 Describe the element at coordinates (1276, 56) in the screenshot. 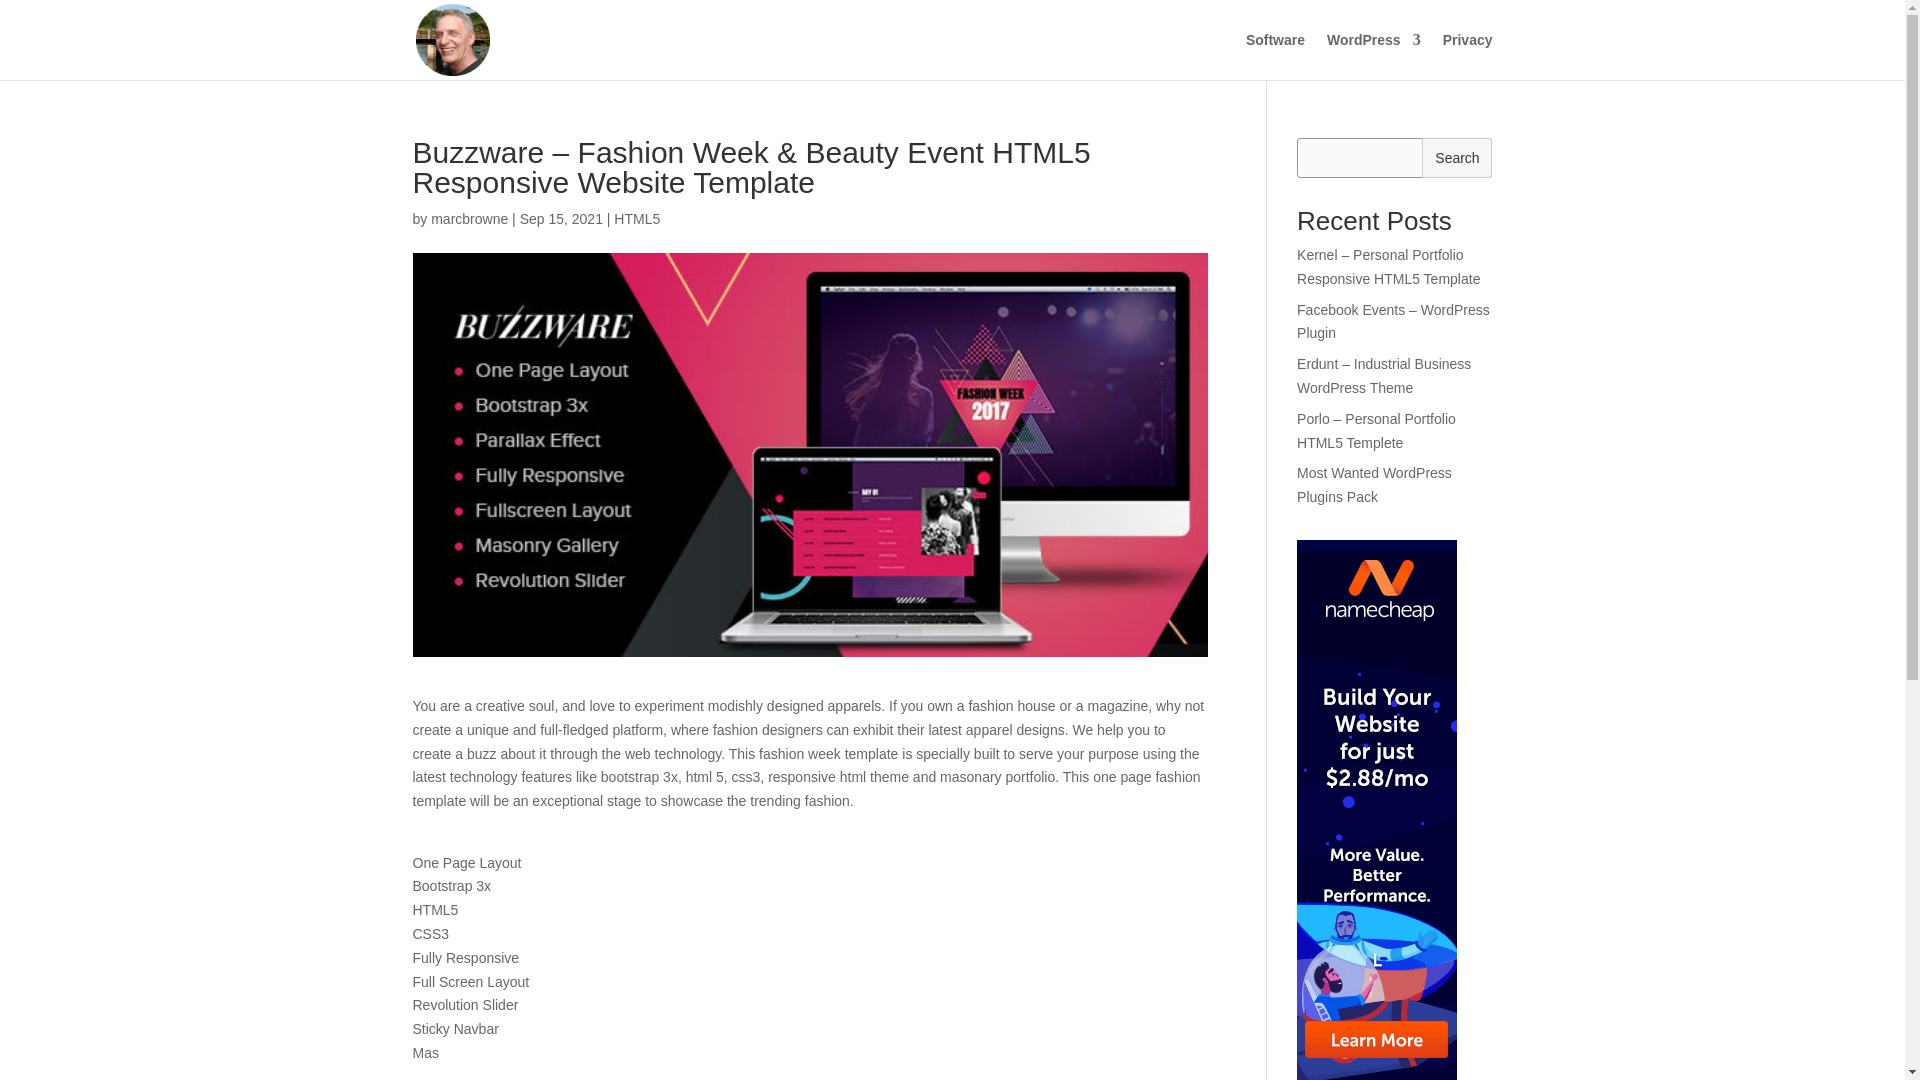

I see `Software` at that location.